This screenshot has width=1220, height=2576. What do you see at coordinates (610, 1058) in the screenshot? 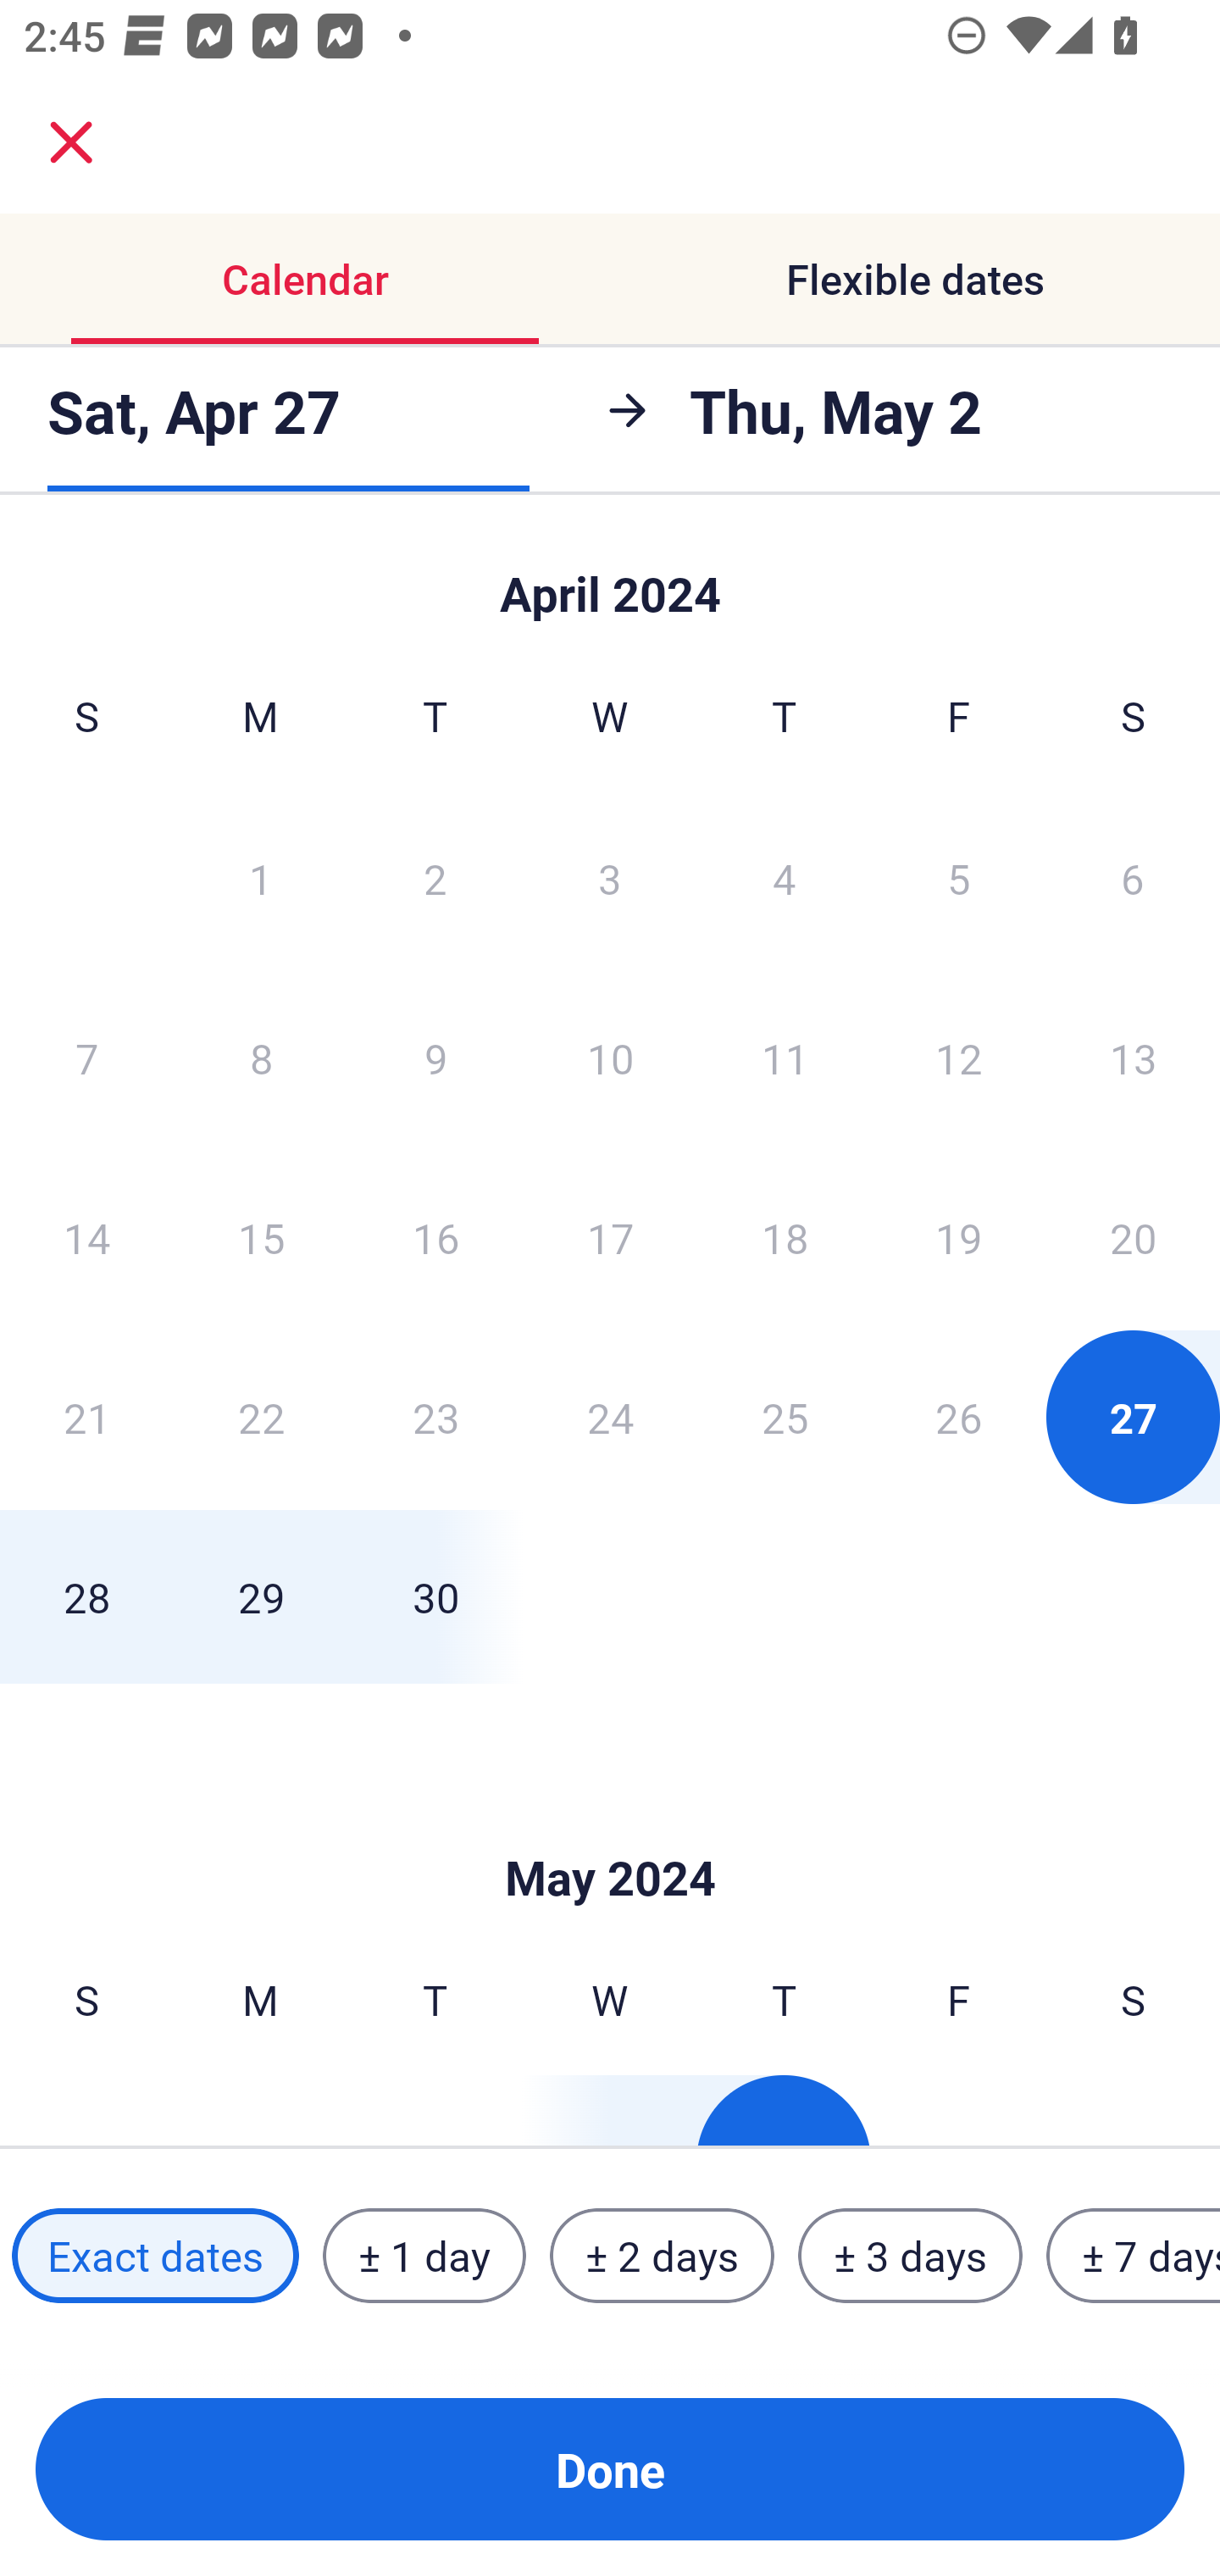
I see `10 Wednesday, April 10, 2024` at bounding box center [610, 1058].